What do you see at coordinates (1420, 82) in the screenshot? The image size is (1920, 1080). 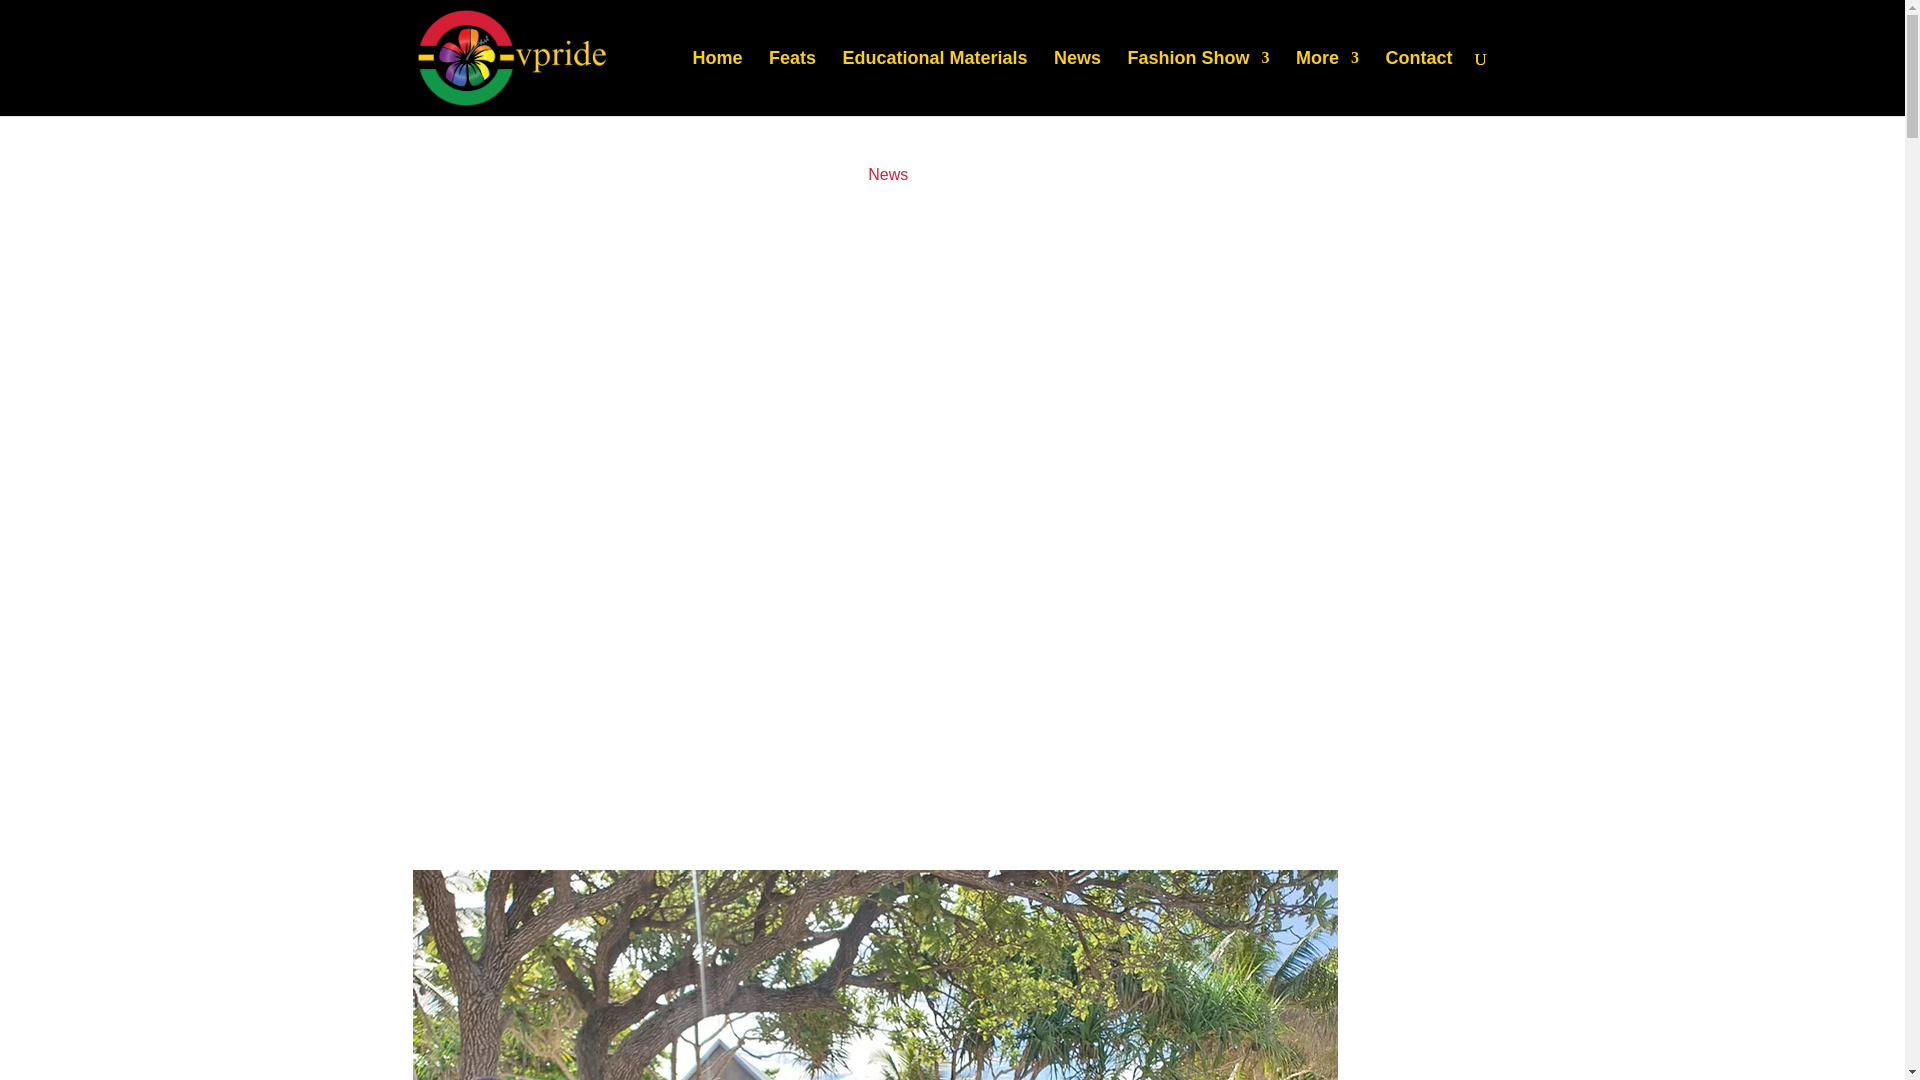 I see `Contact` at bounding box center [1420, 82].